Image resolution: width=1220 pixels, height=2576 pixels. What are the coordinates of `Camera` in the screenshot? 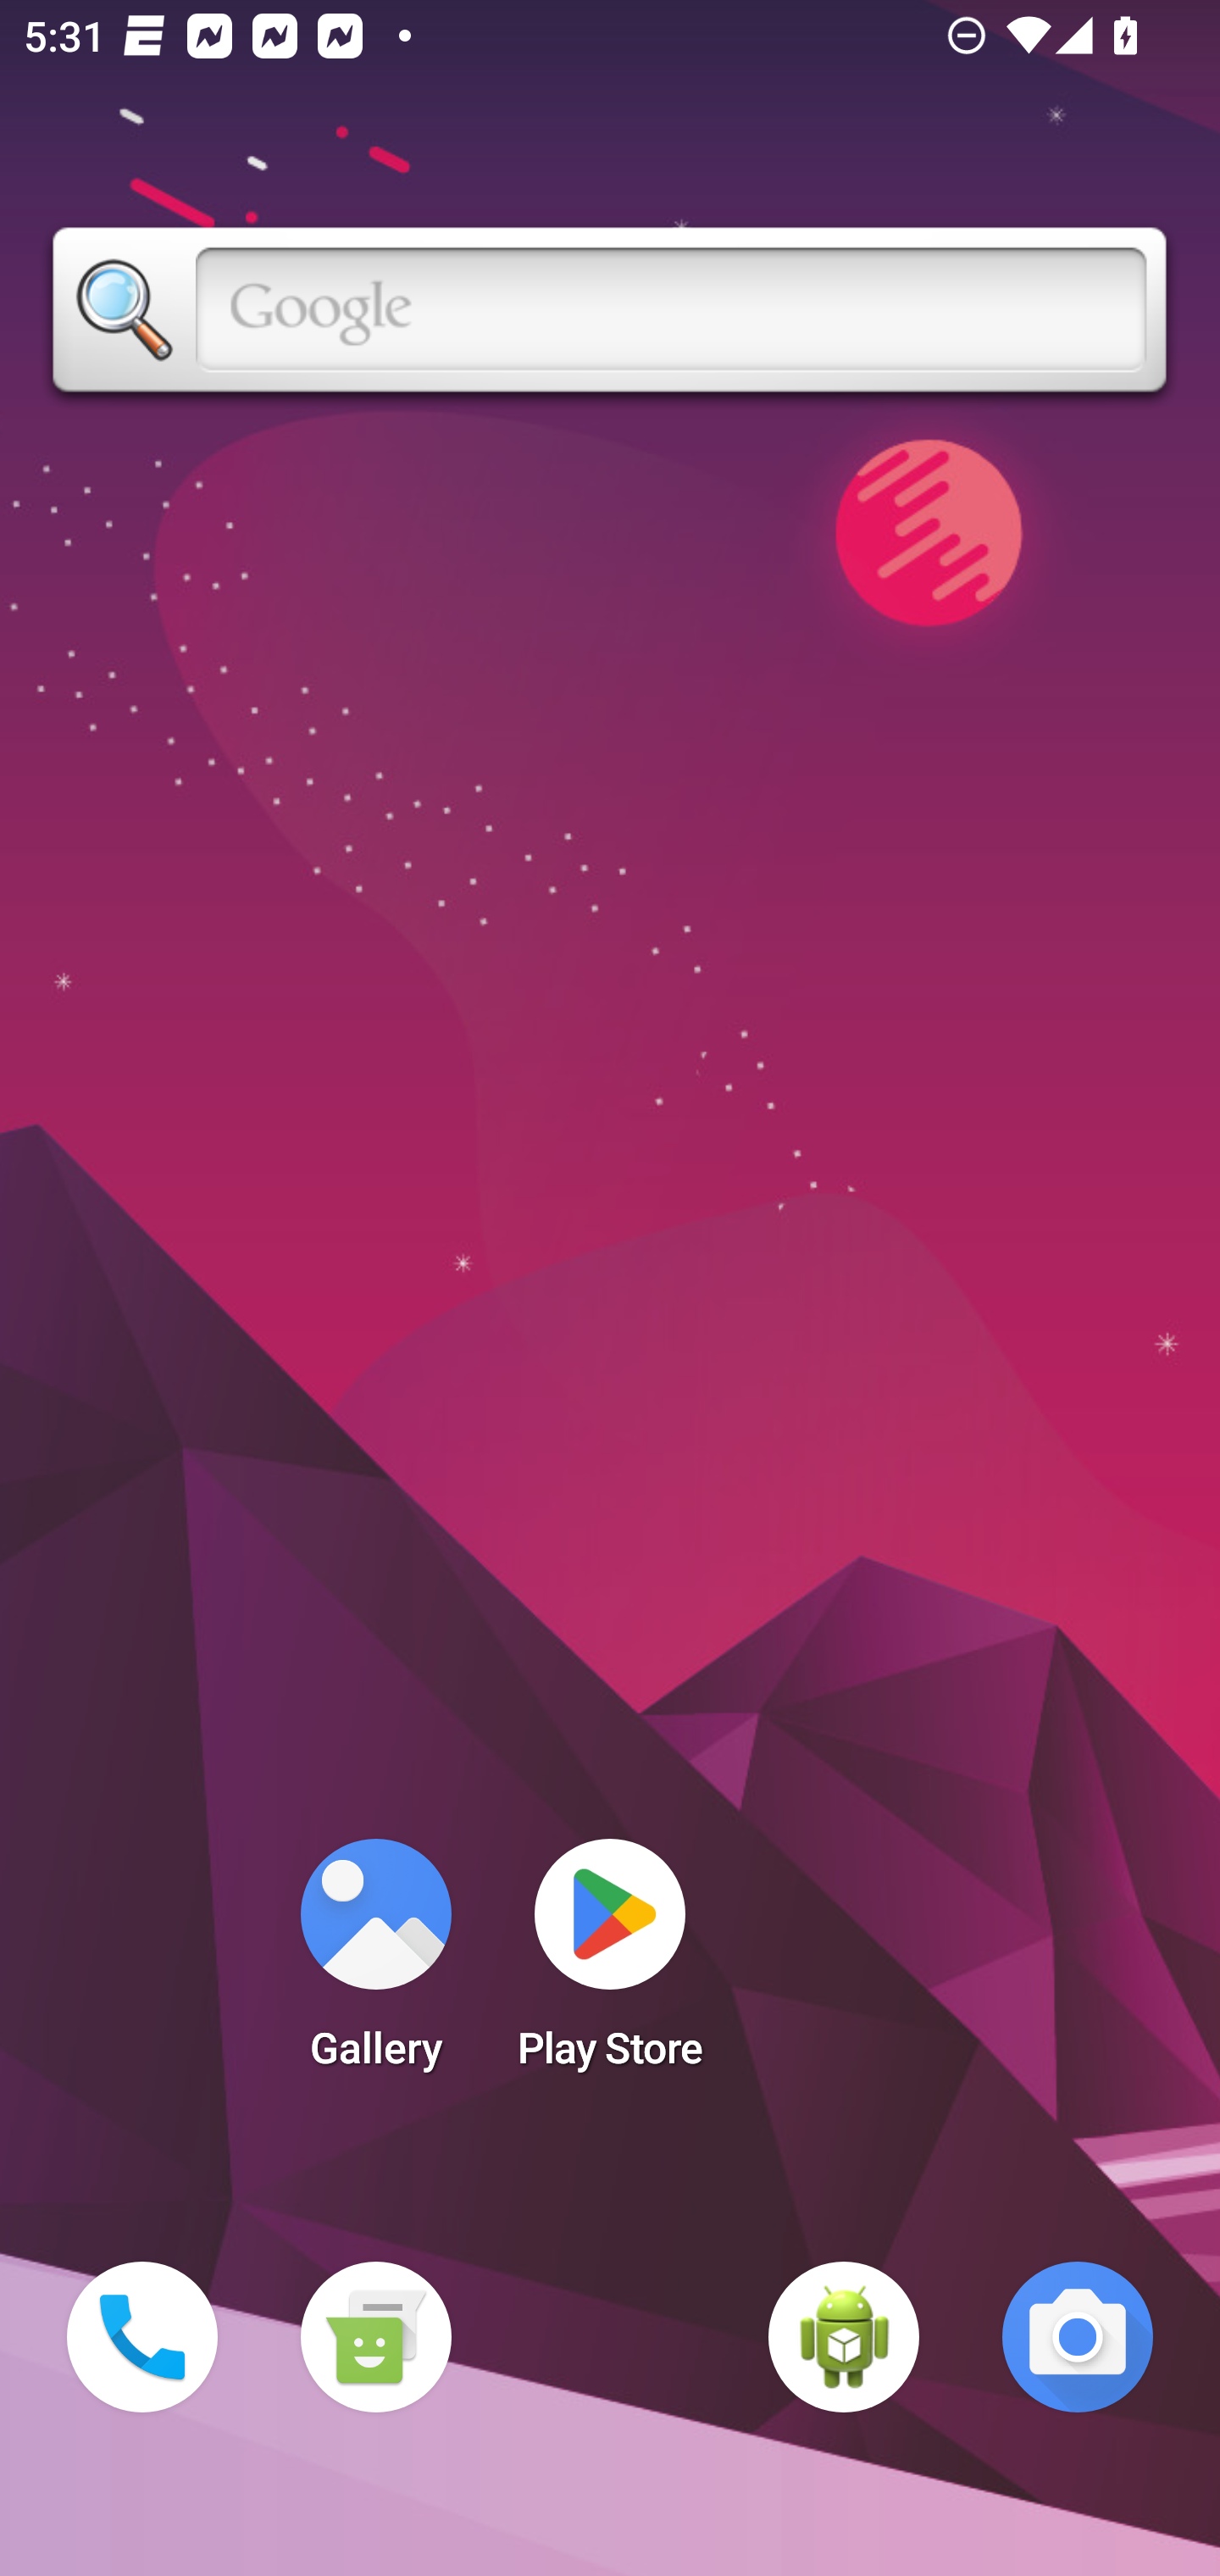 It's located at (1078, 2337).